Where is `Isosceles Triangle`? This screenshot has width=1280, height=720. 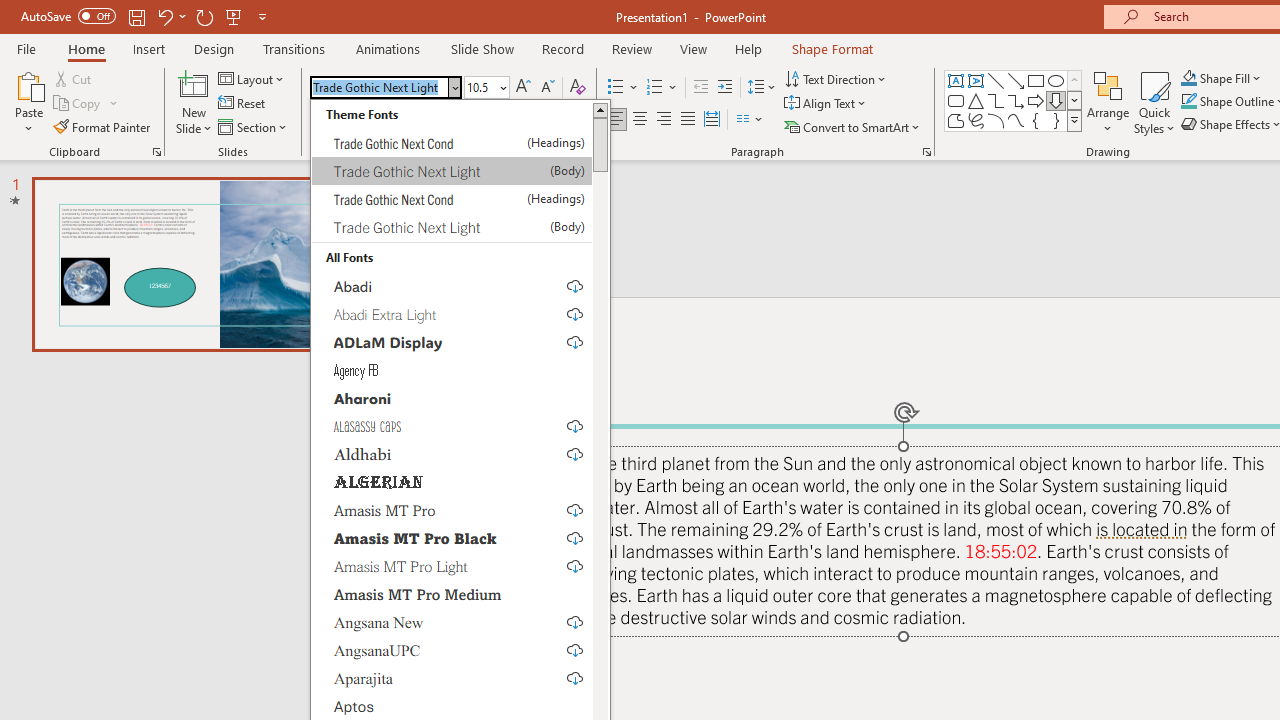
Isosceles Triangle is located at coordinates (976, 100).